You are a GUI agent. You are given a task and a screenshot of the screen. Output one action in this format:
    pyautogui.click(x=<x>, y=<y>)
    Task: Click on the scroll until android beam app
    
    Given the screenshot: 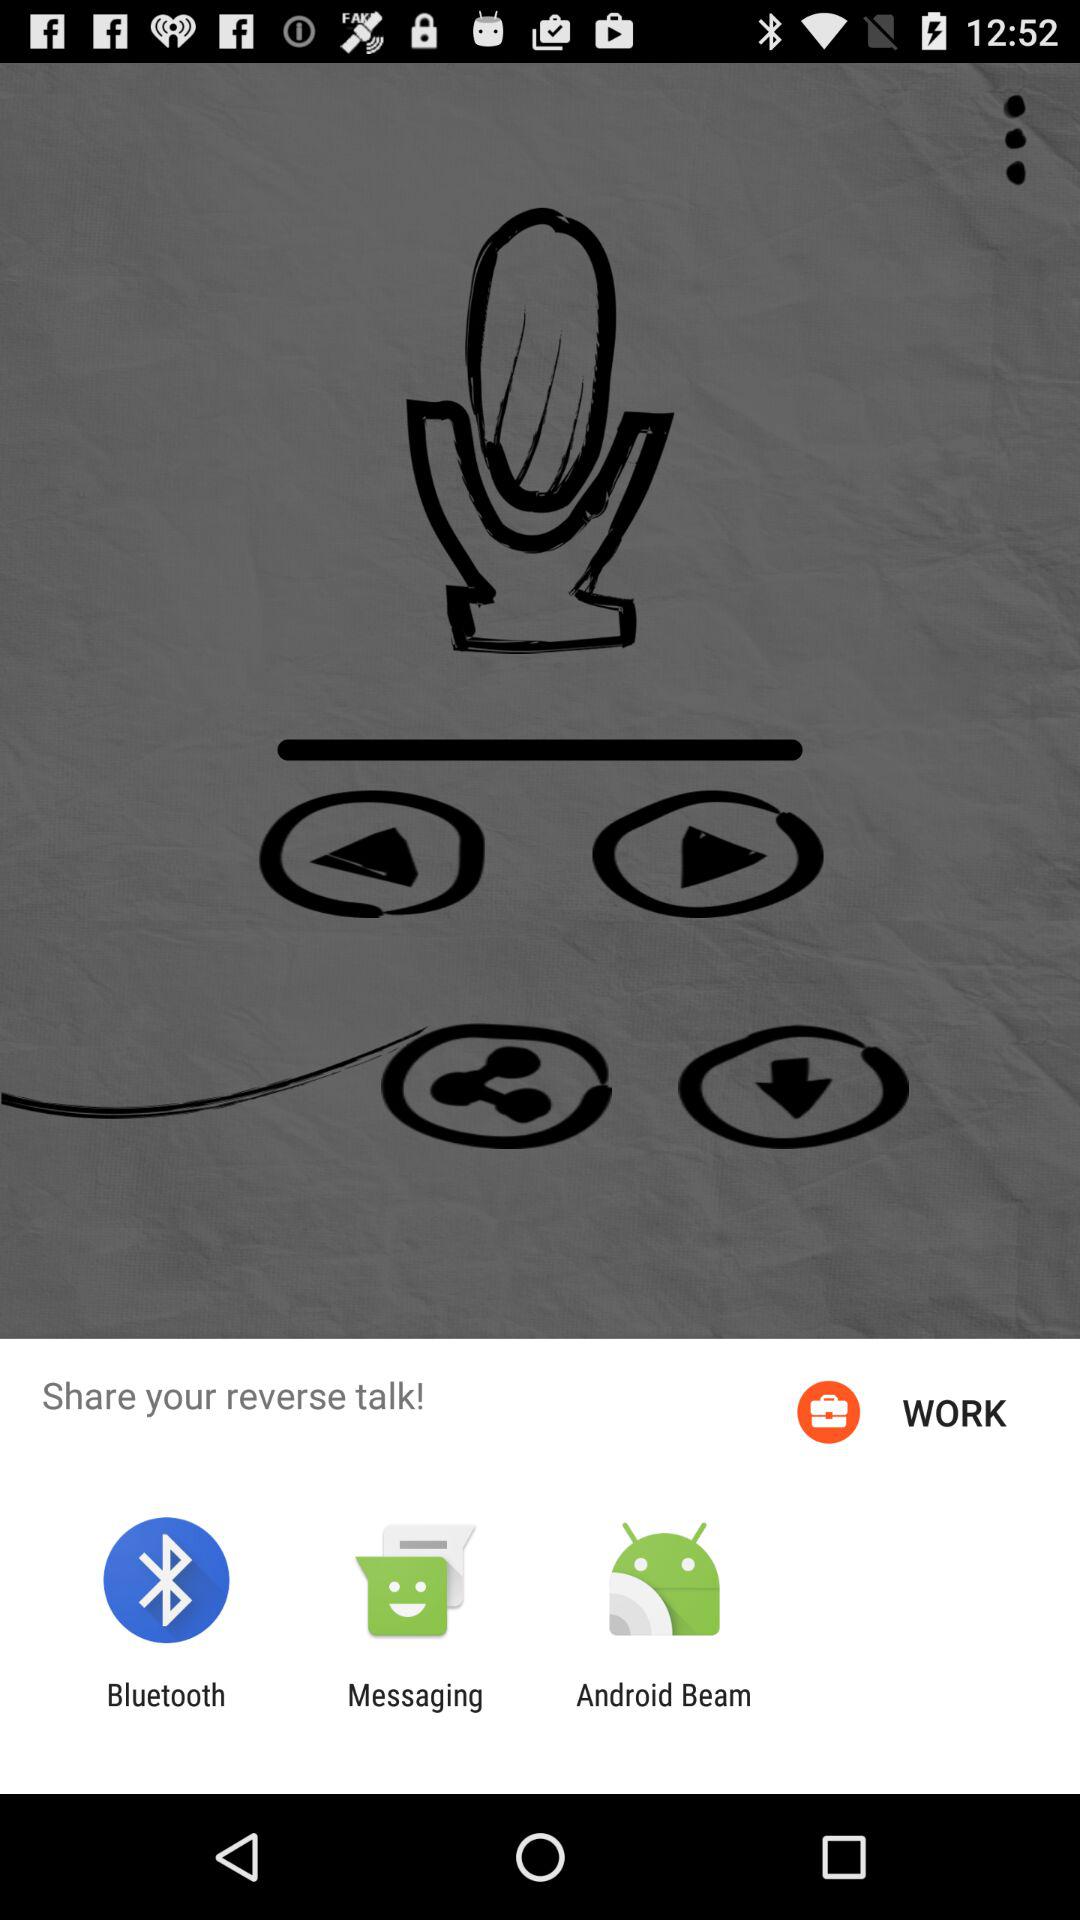 What is the action you would take?
    pyautogui.click(x=664, y=1712)
    